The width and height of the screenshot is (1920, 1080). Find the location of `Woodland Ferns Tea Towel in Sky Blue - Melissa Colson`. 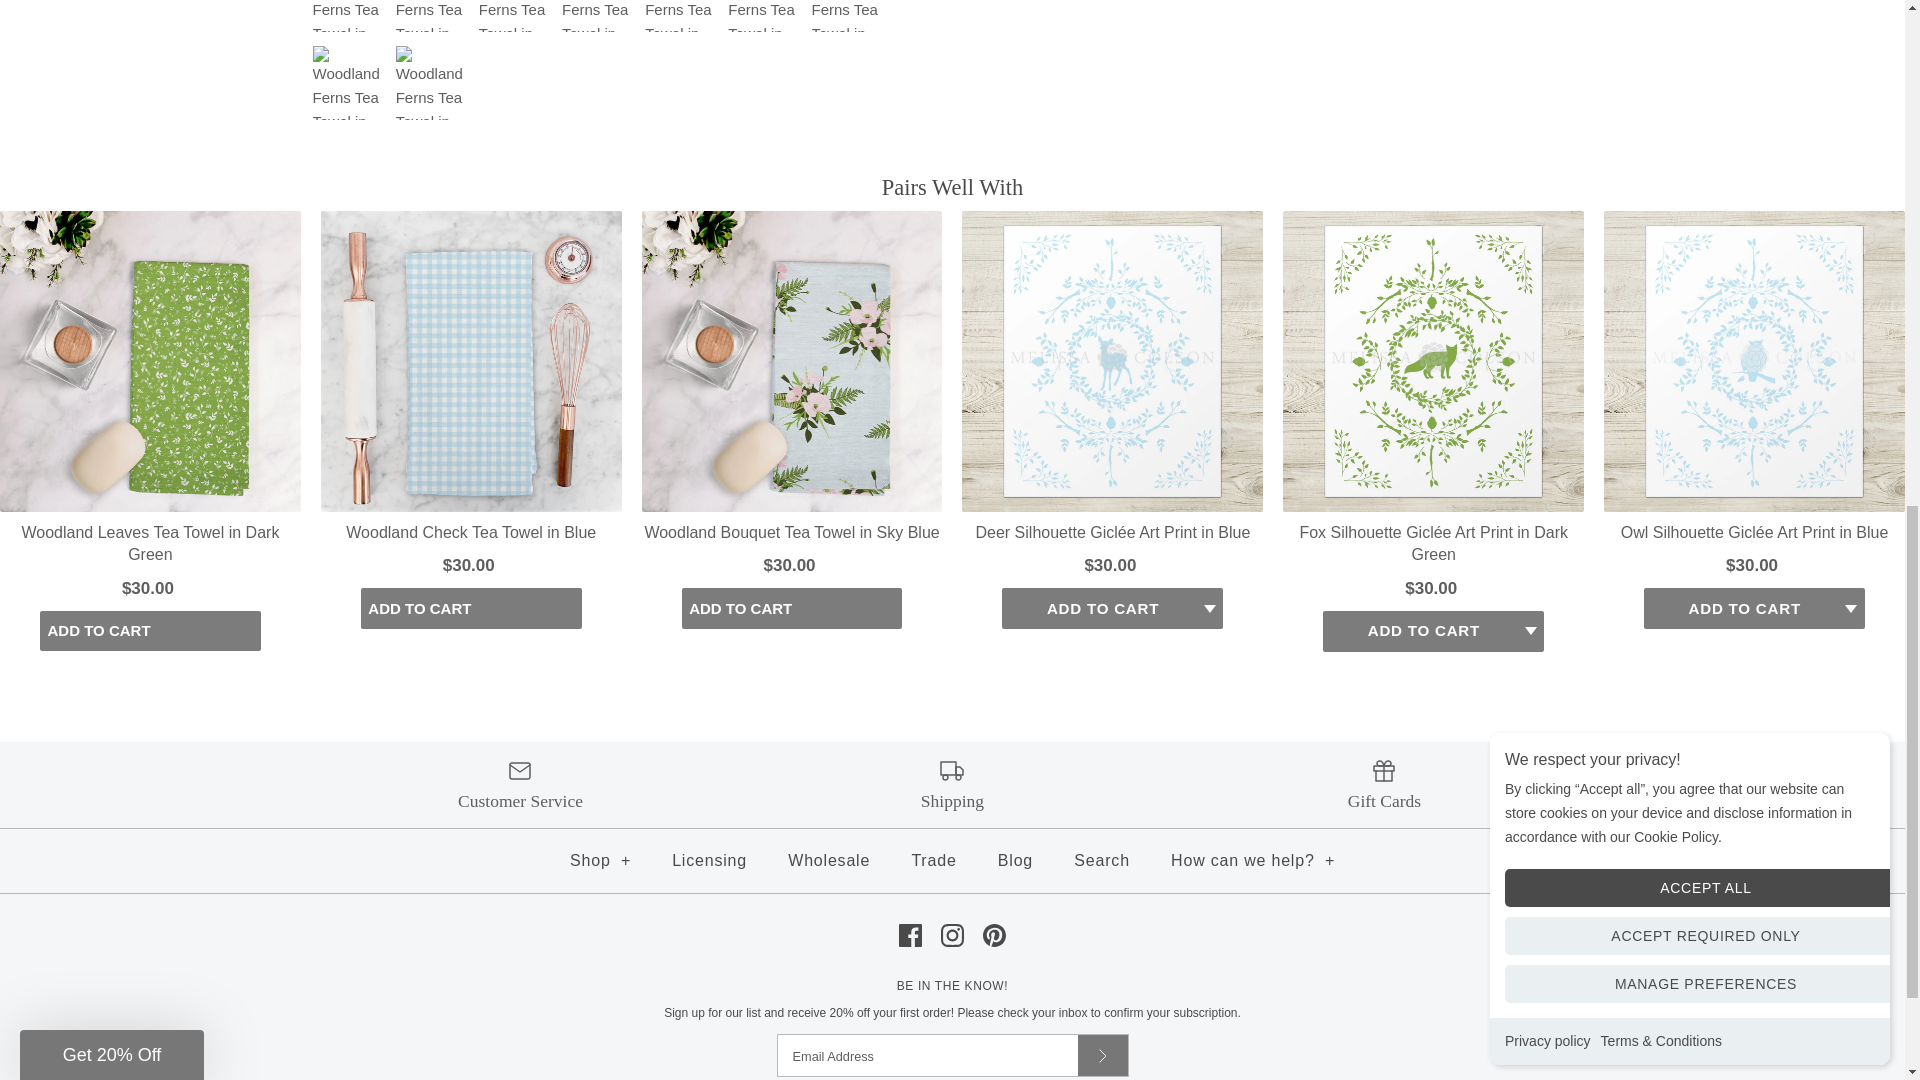

Woodland Ferns Tea Towel in Sky Blue - Melissa Colson is located at coordinates (515, 16).